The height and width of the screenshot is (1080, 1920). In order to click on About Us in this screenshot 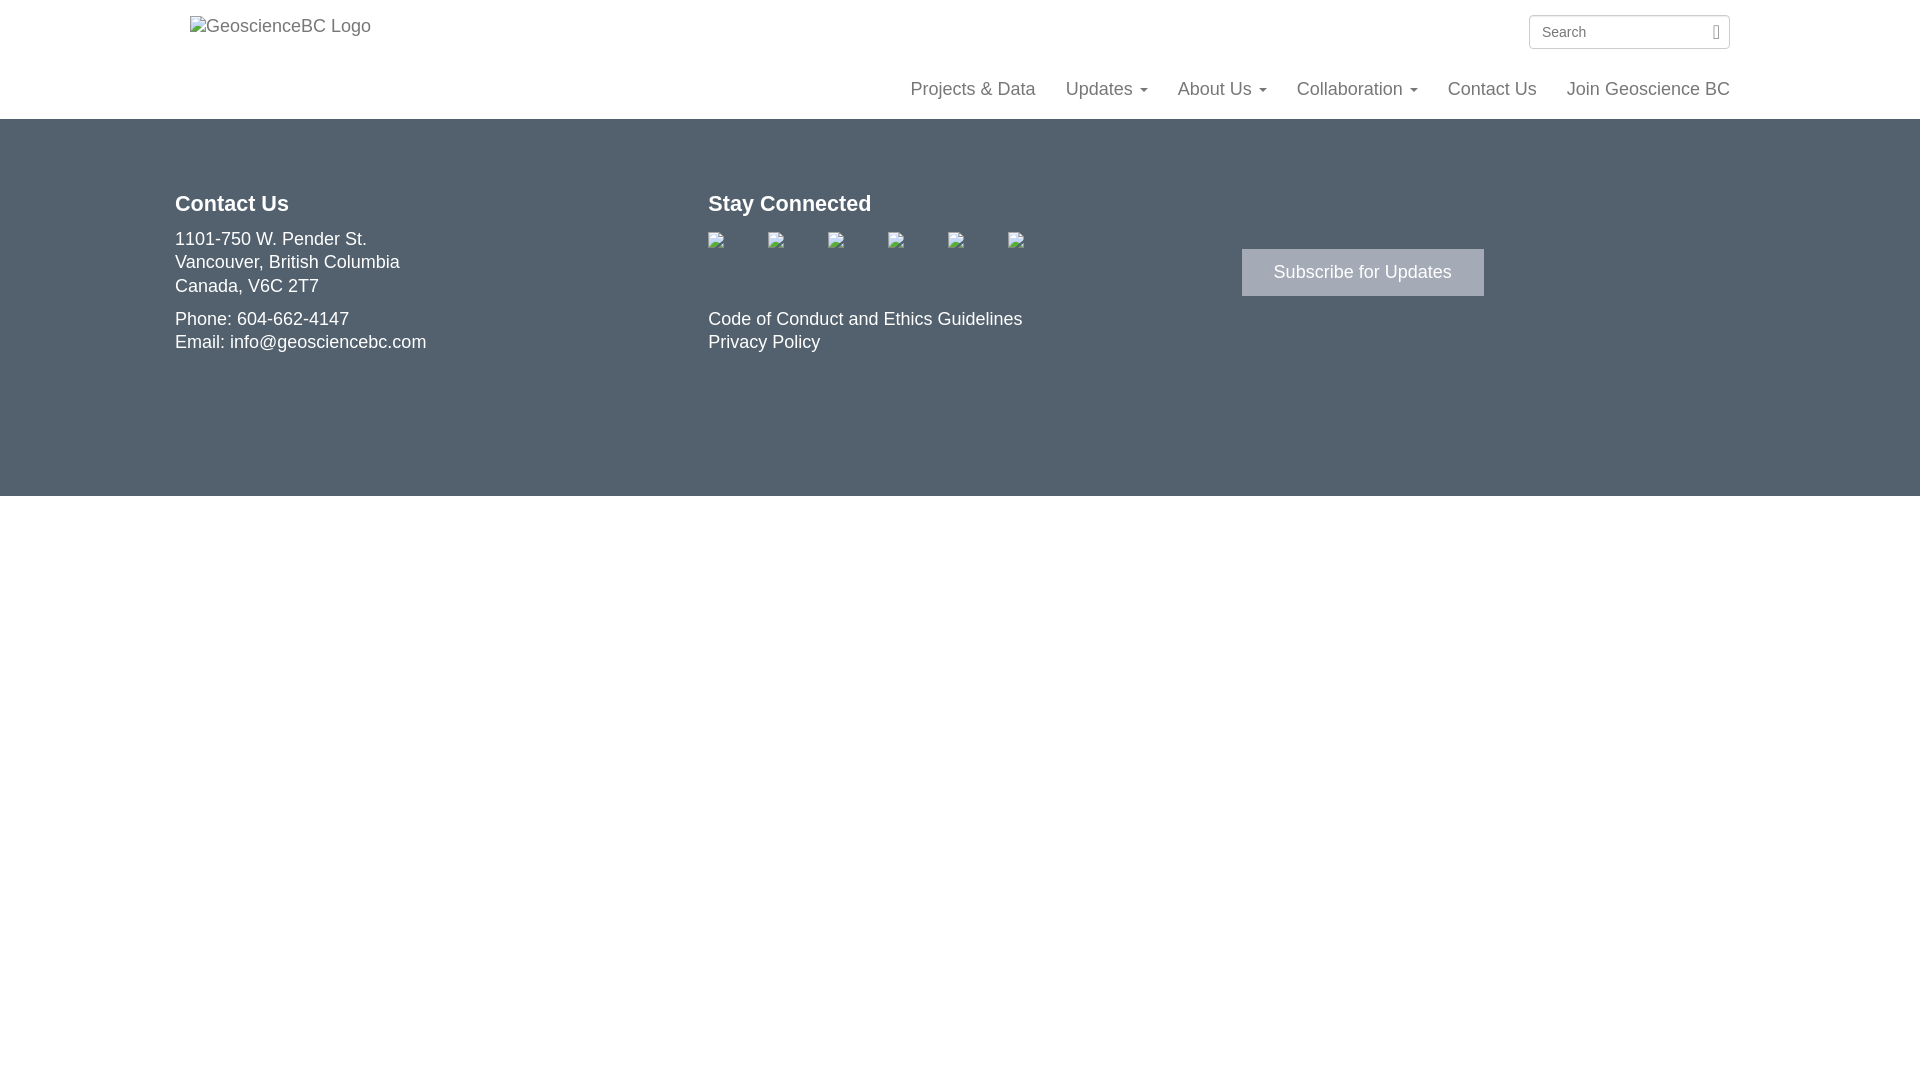, I will do `click(1222, 90)`.